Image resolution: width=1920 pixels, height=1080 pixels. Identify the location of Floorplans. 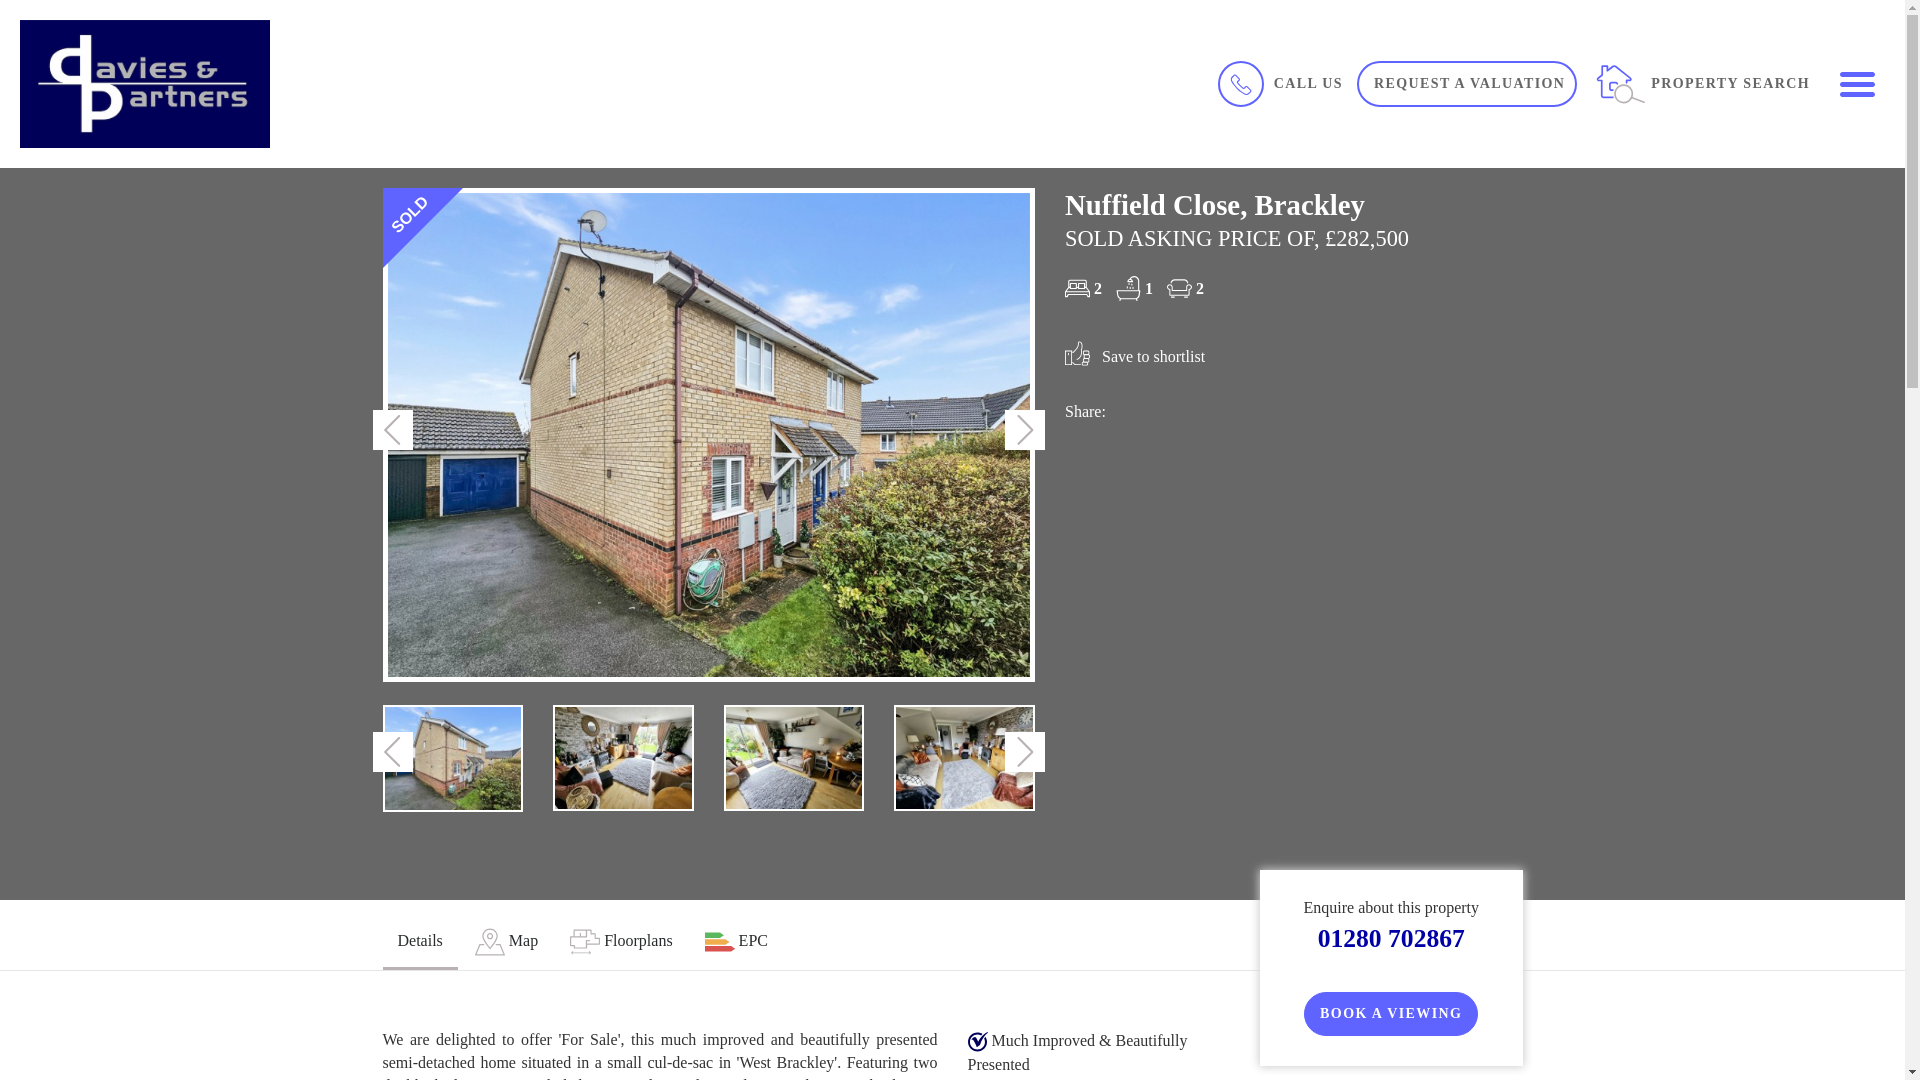
(620, 942).